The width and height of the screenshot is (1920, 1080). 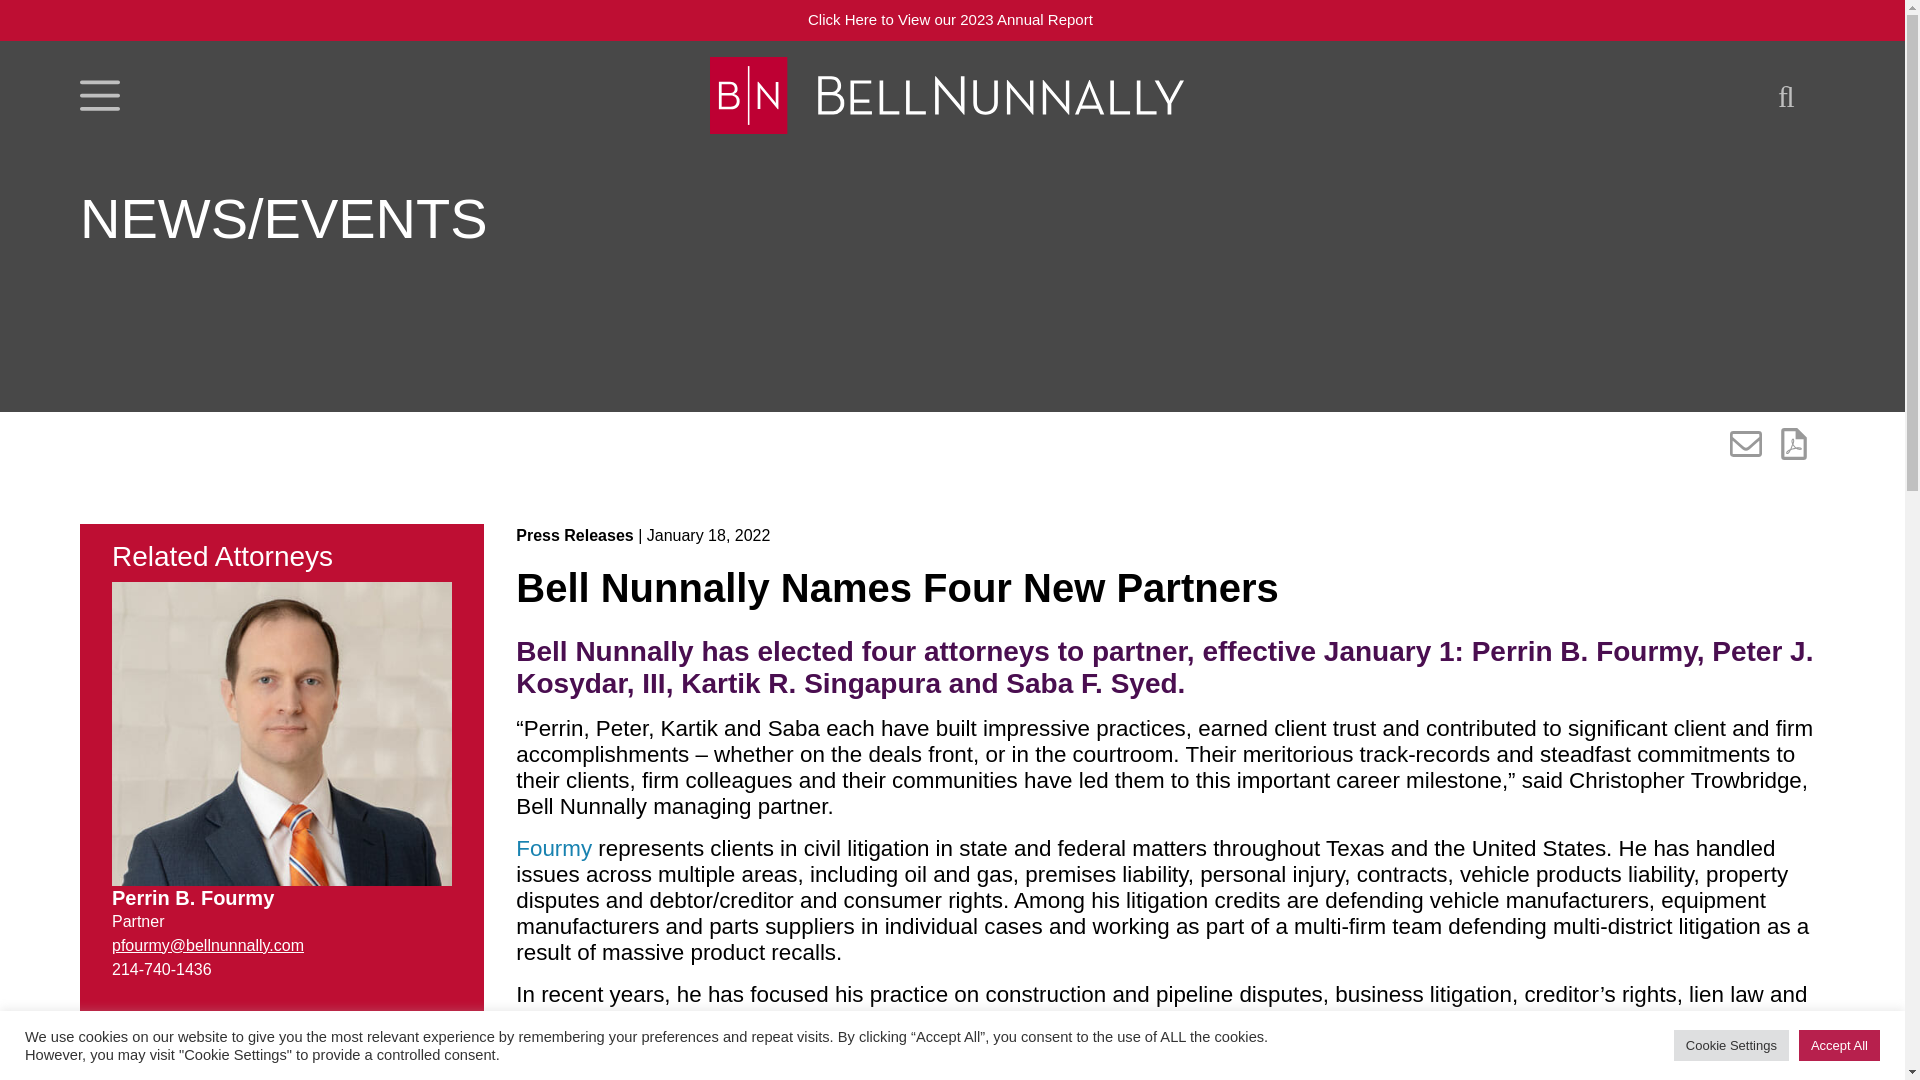 I want to click on 214-740-1436, so click(x=161, y=970).